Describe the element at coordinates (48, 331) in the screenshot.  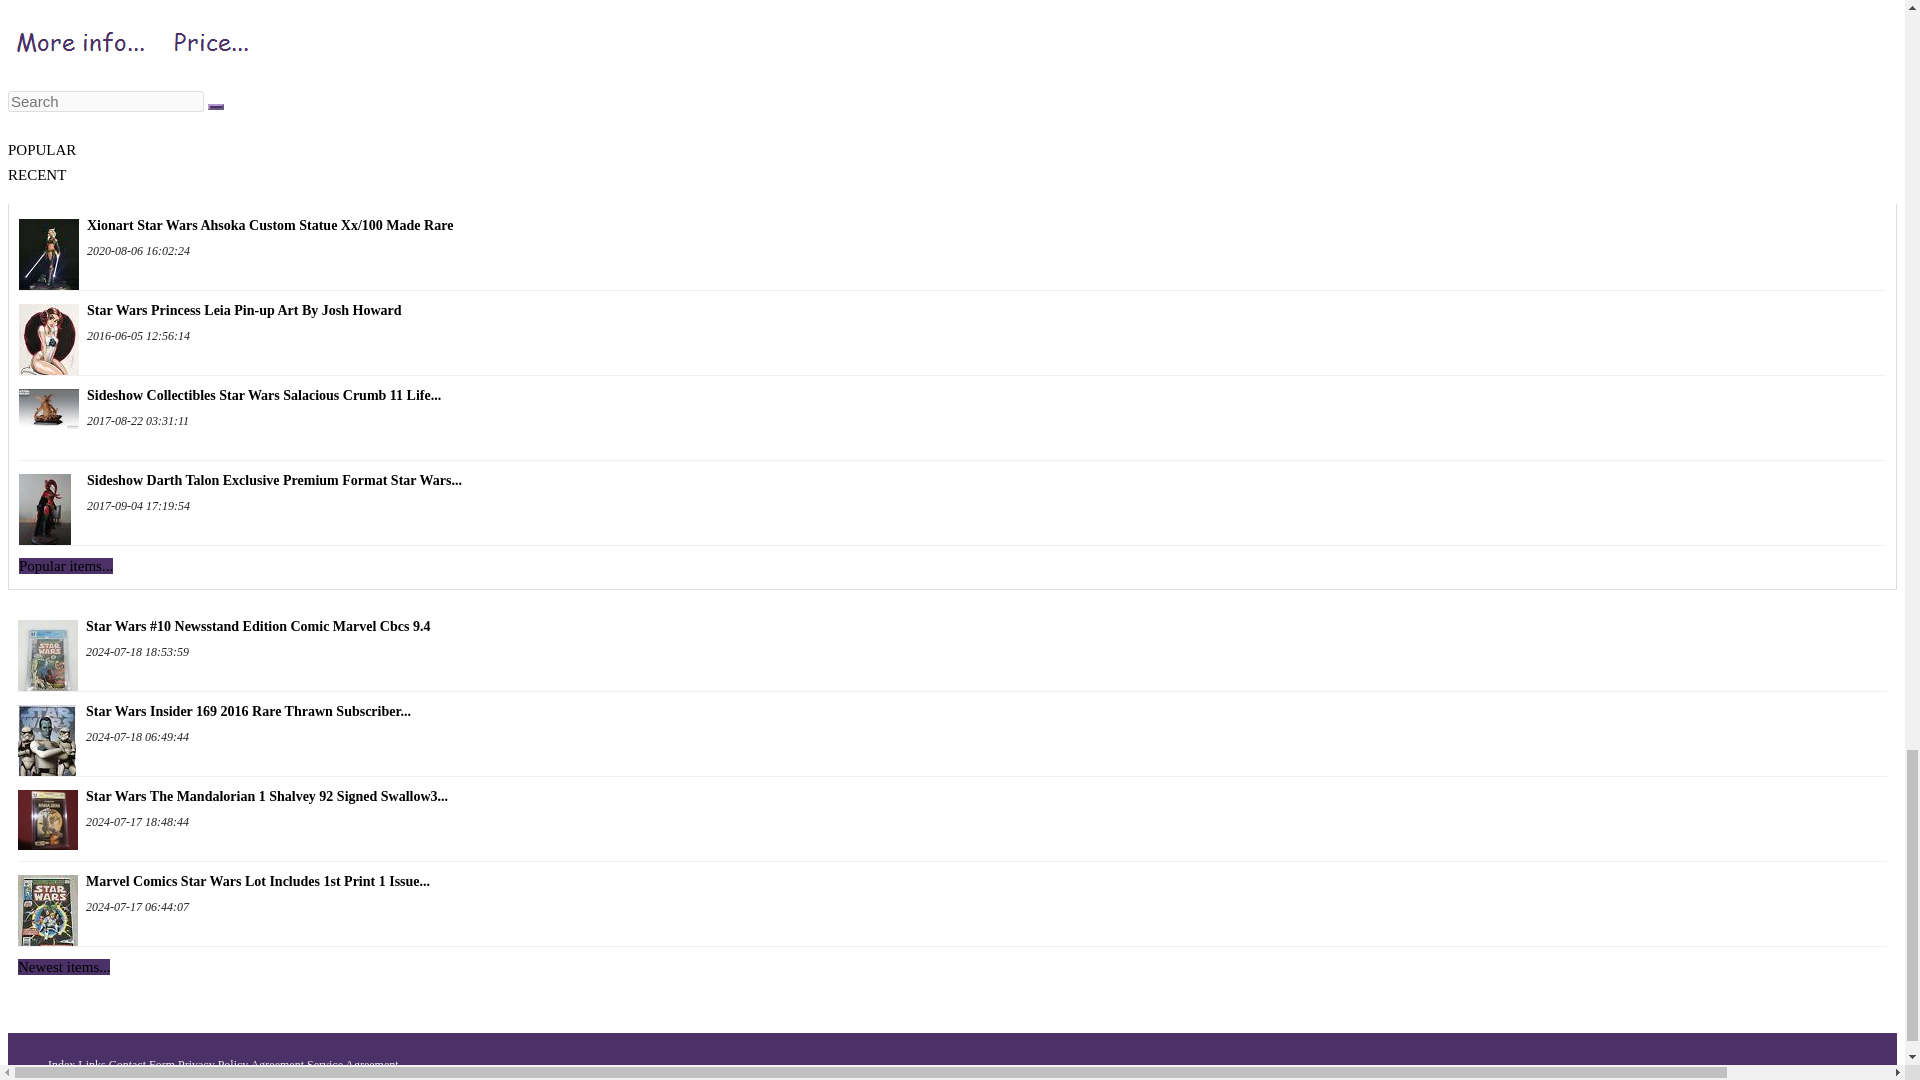
I see `Star Wars Princess Leia Pin-up Art By Josh Howard` at that location.